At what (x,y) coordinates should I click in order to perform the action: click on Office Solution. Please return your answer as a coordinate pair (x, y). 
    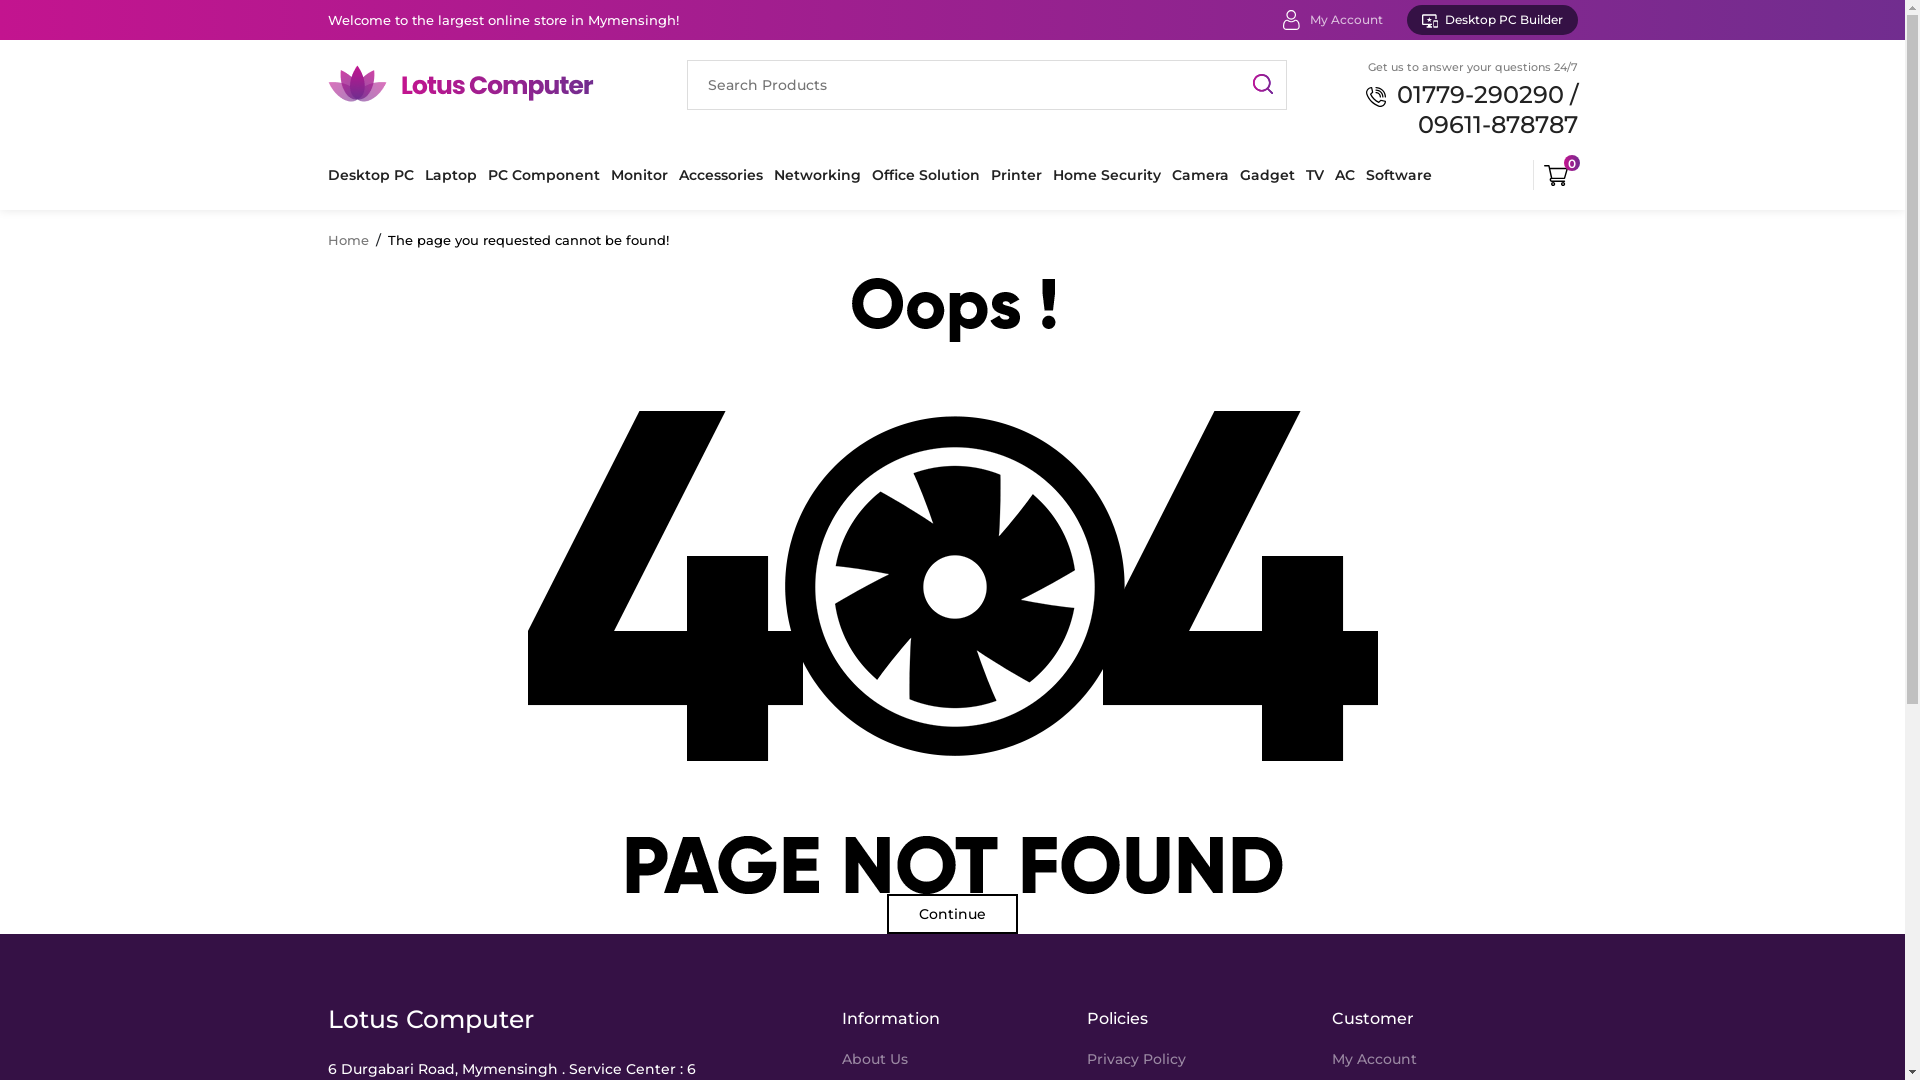
    Looking at the image, I should click on (926, 175).